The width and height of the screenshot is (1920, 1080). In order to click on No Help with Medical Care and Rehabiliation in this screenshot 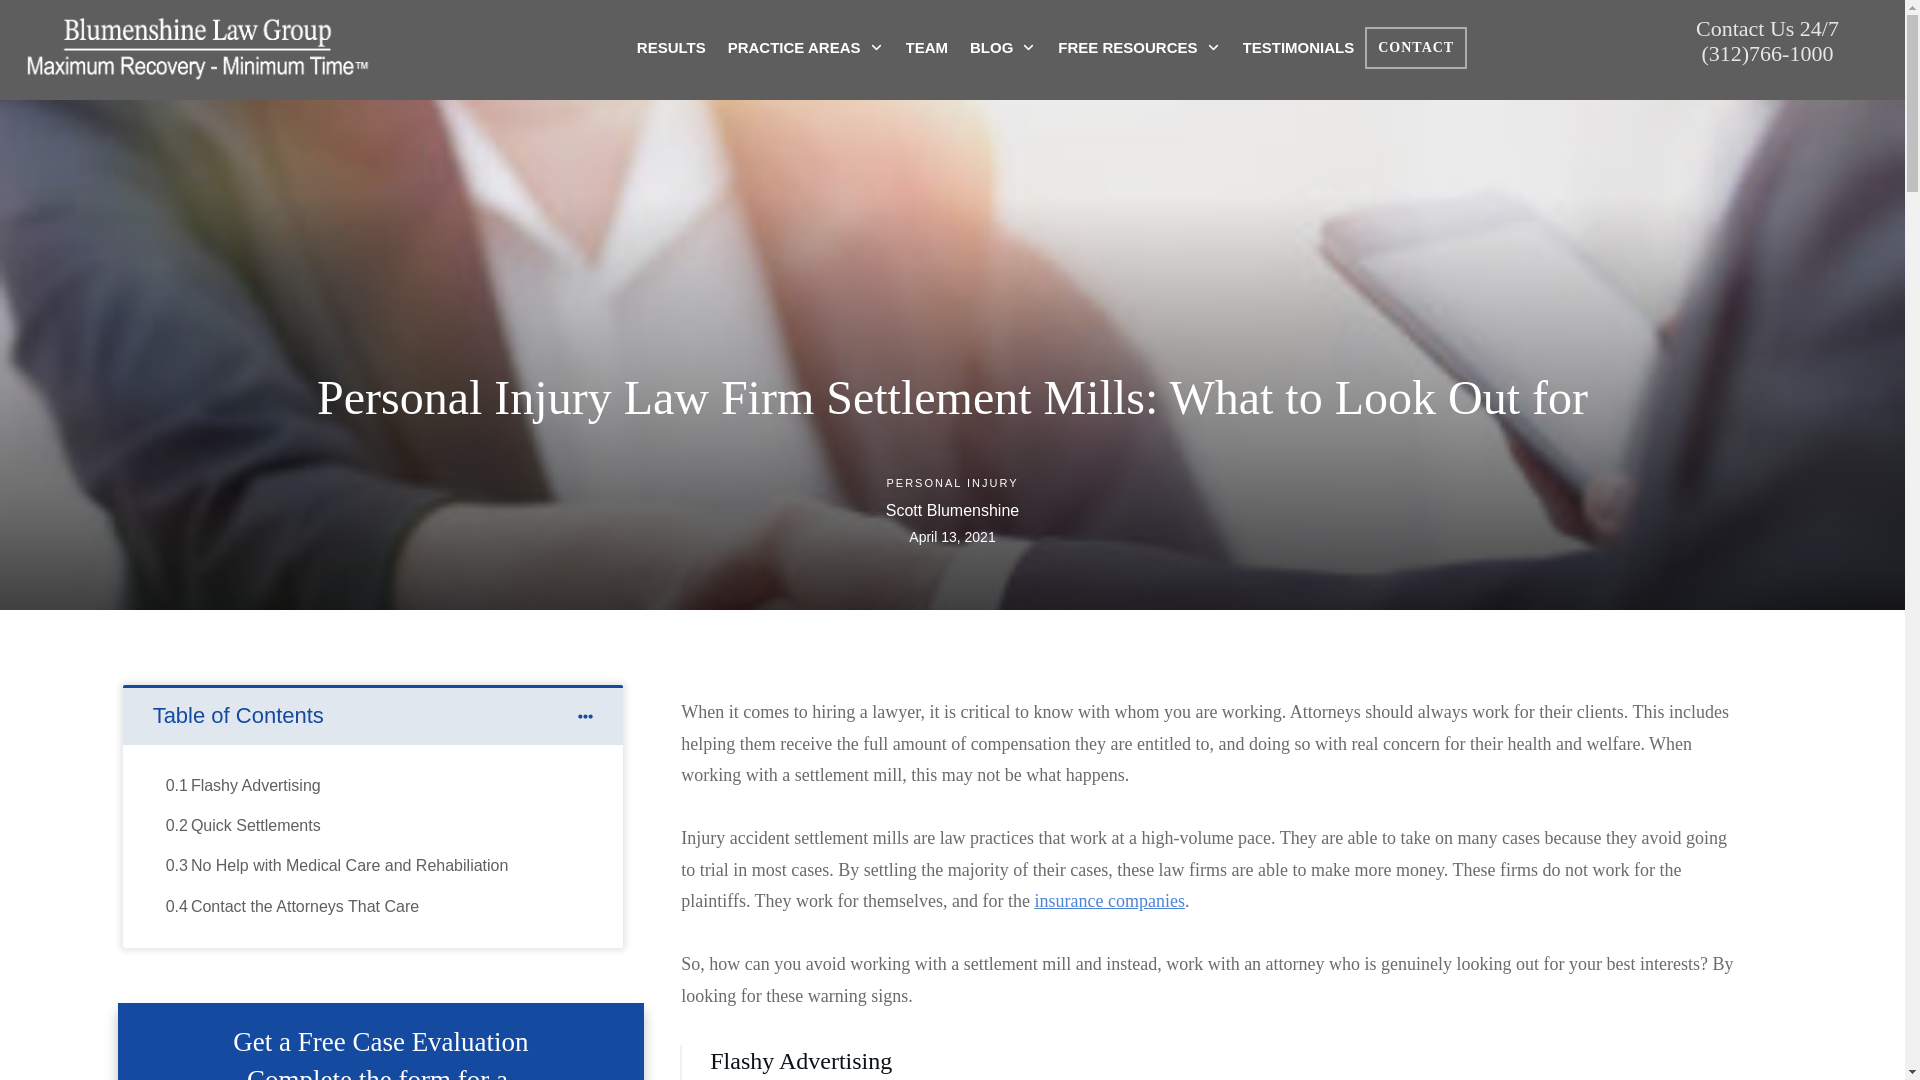, I will do `click(349, 866)`.